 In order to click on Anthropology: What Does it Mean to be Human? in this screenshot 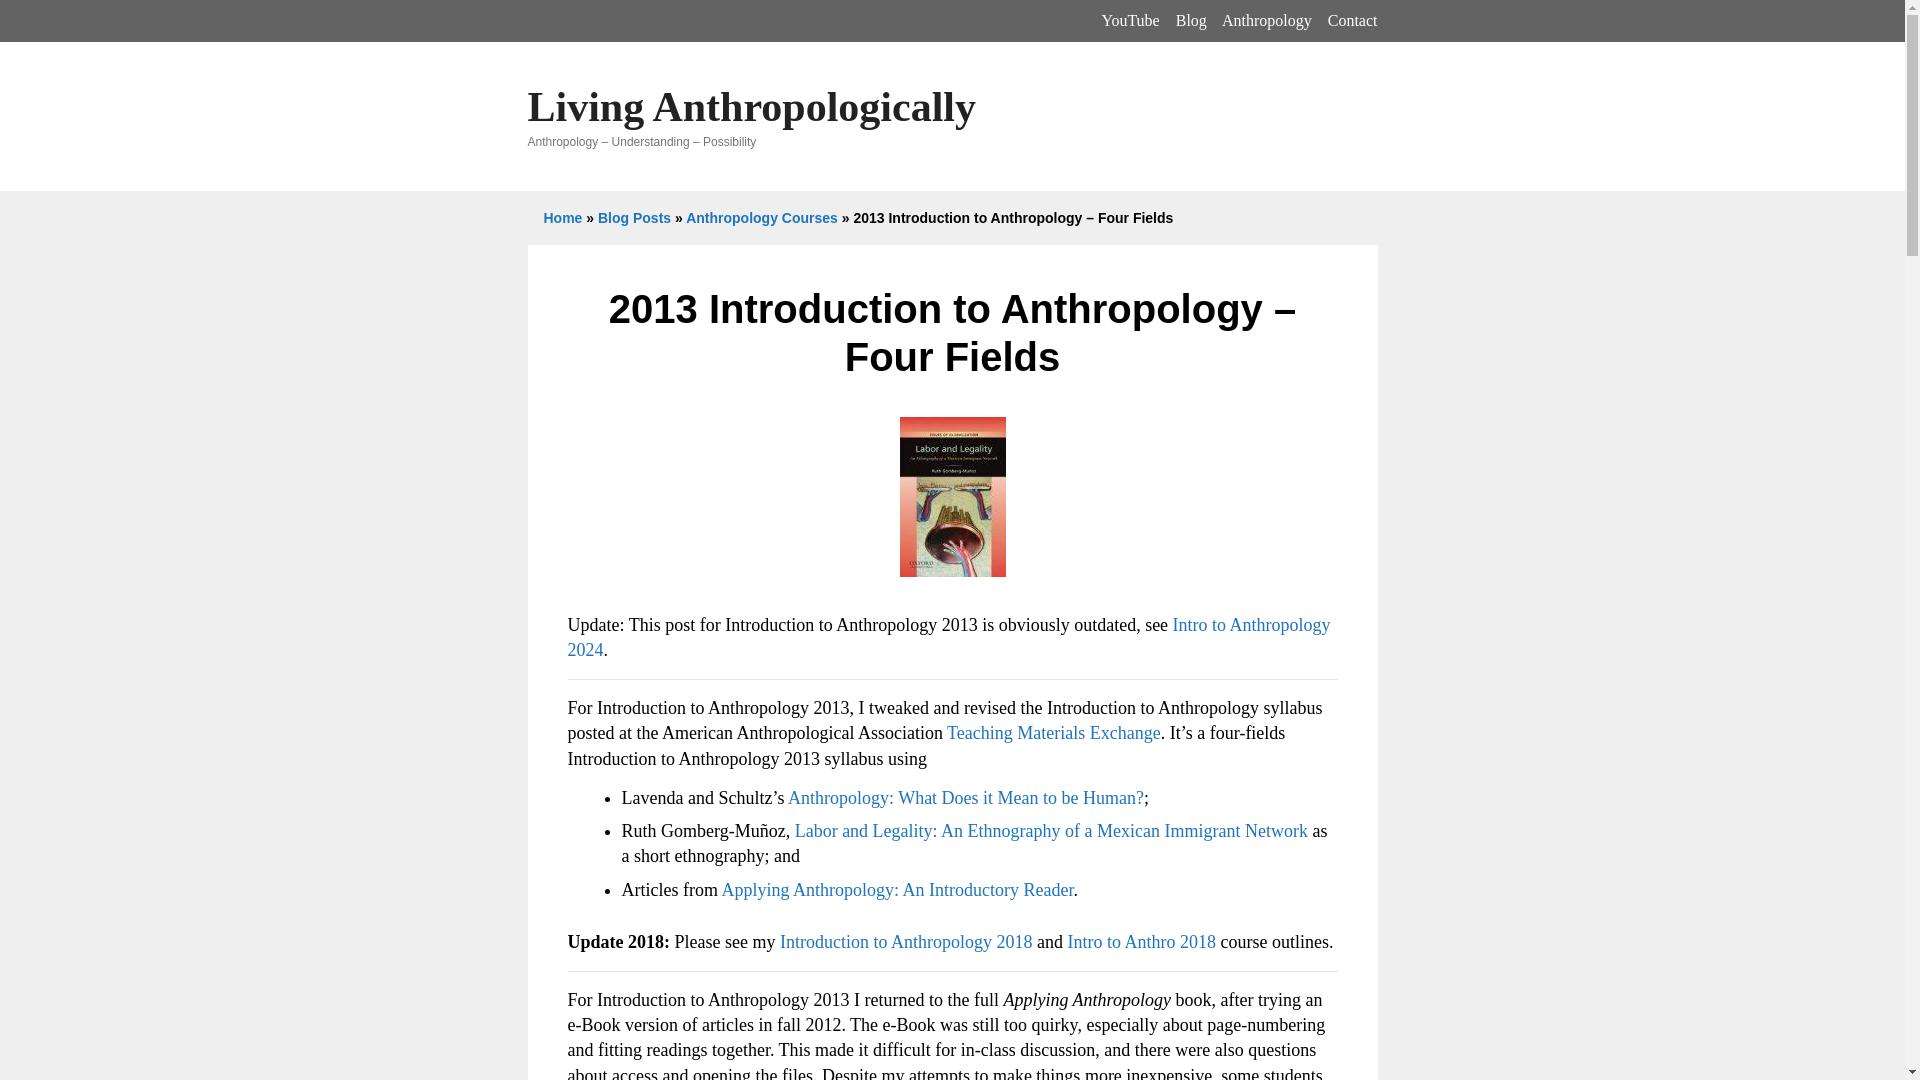, I will do `click(966, 798)`.